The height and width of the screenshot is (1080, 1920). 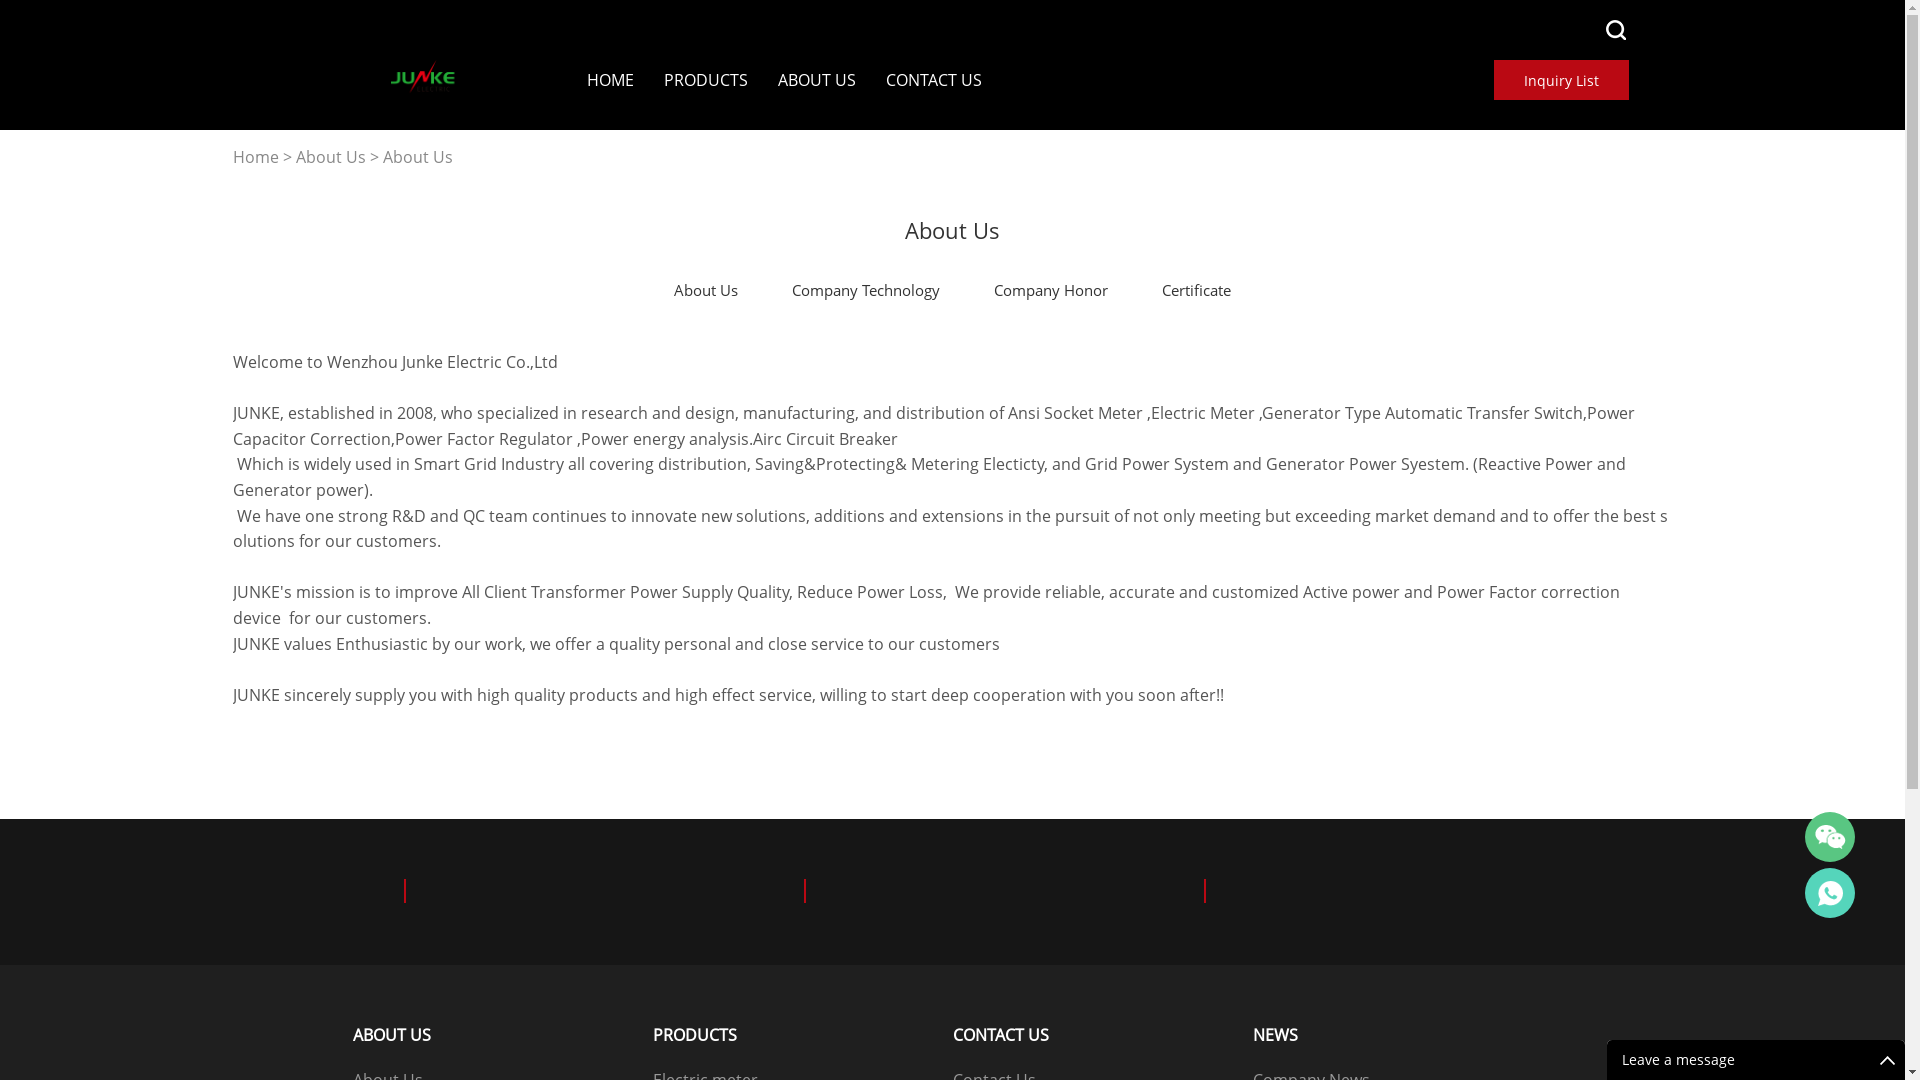 What do you see at coordinates (409, 764) in the screenshot?
I see `whatsapp` at bounding box center [409, 764].